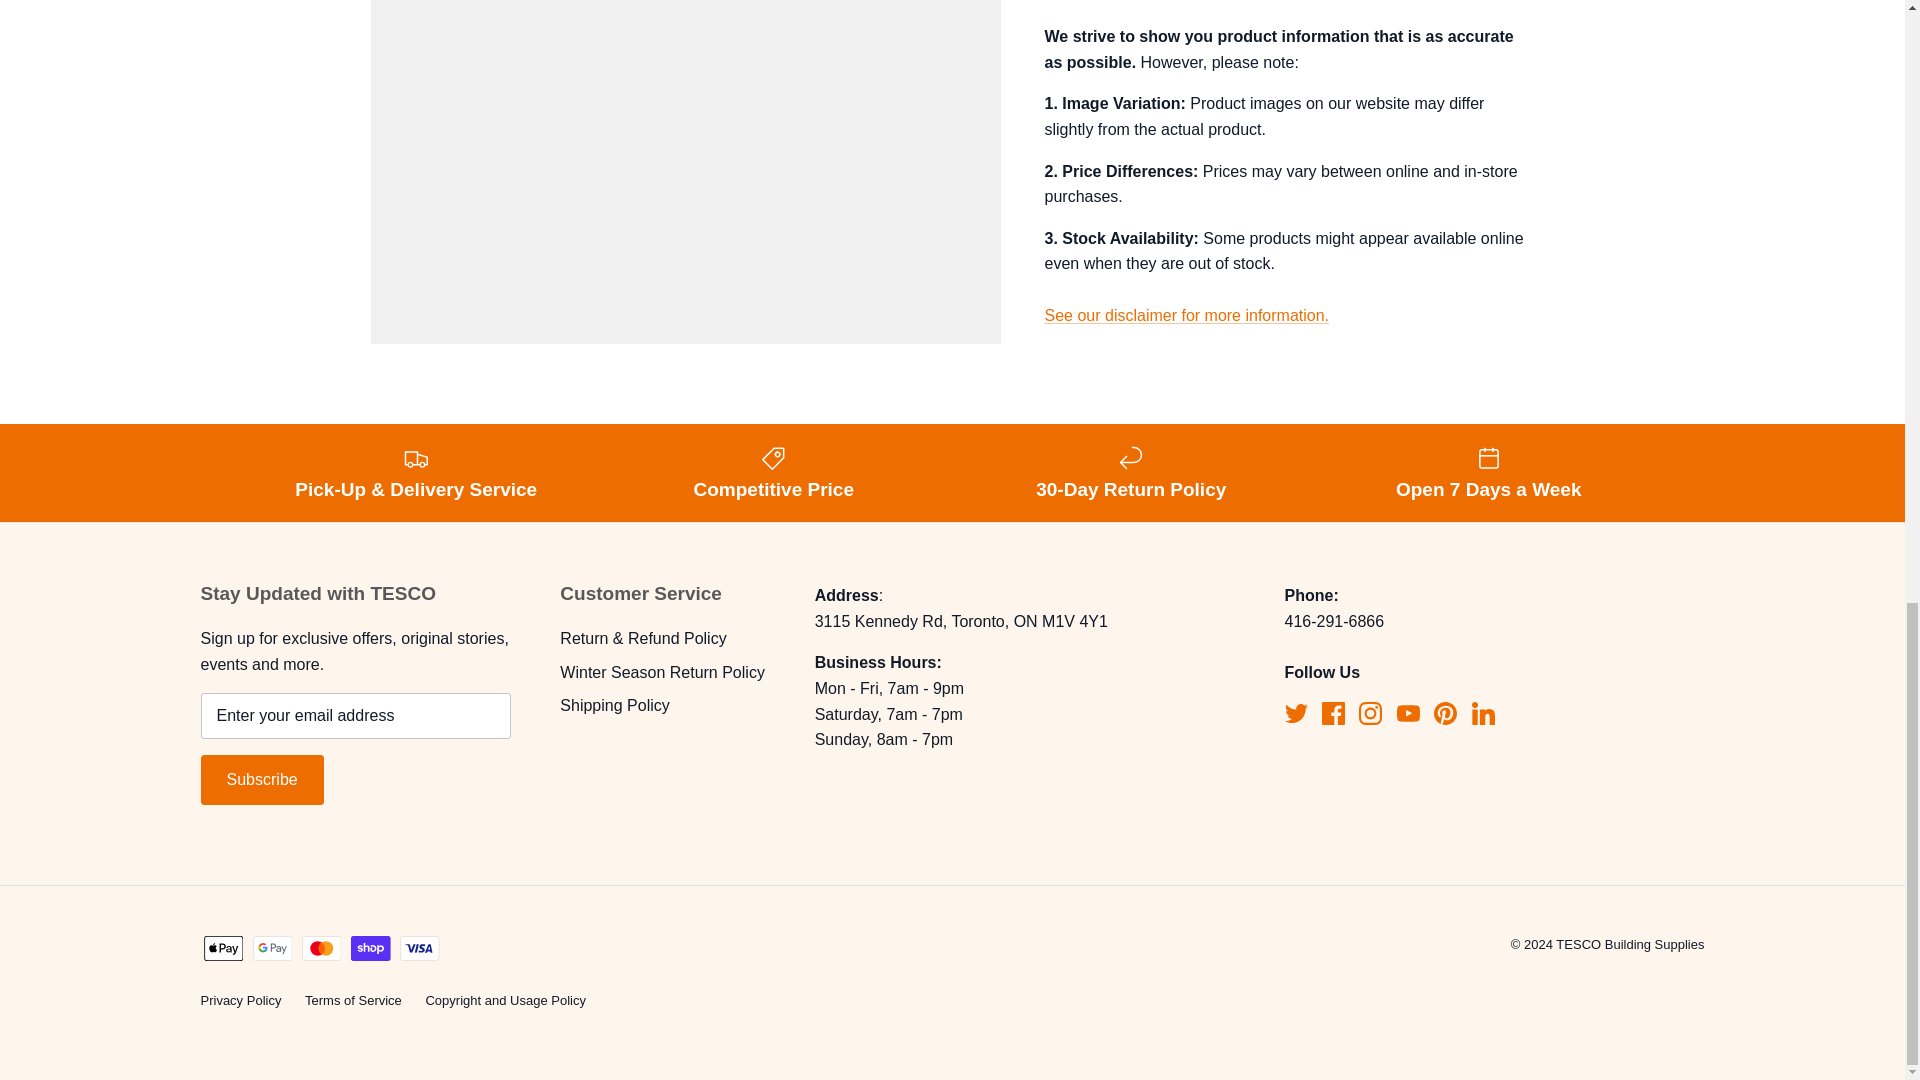 This screenshot has height=1080, width=1920. I want to click on Mastercard, so click(321, 948).